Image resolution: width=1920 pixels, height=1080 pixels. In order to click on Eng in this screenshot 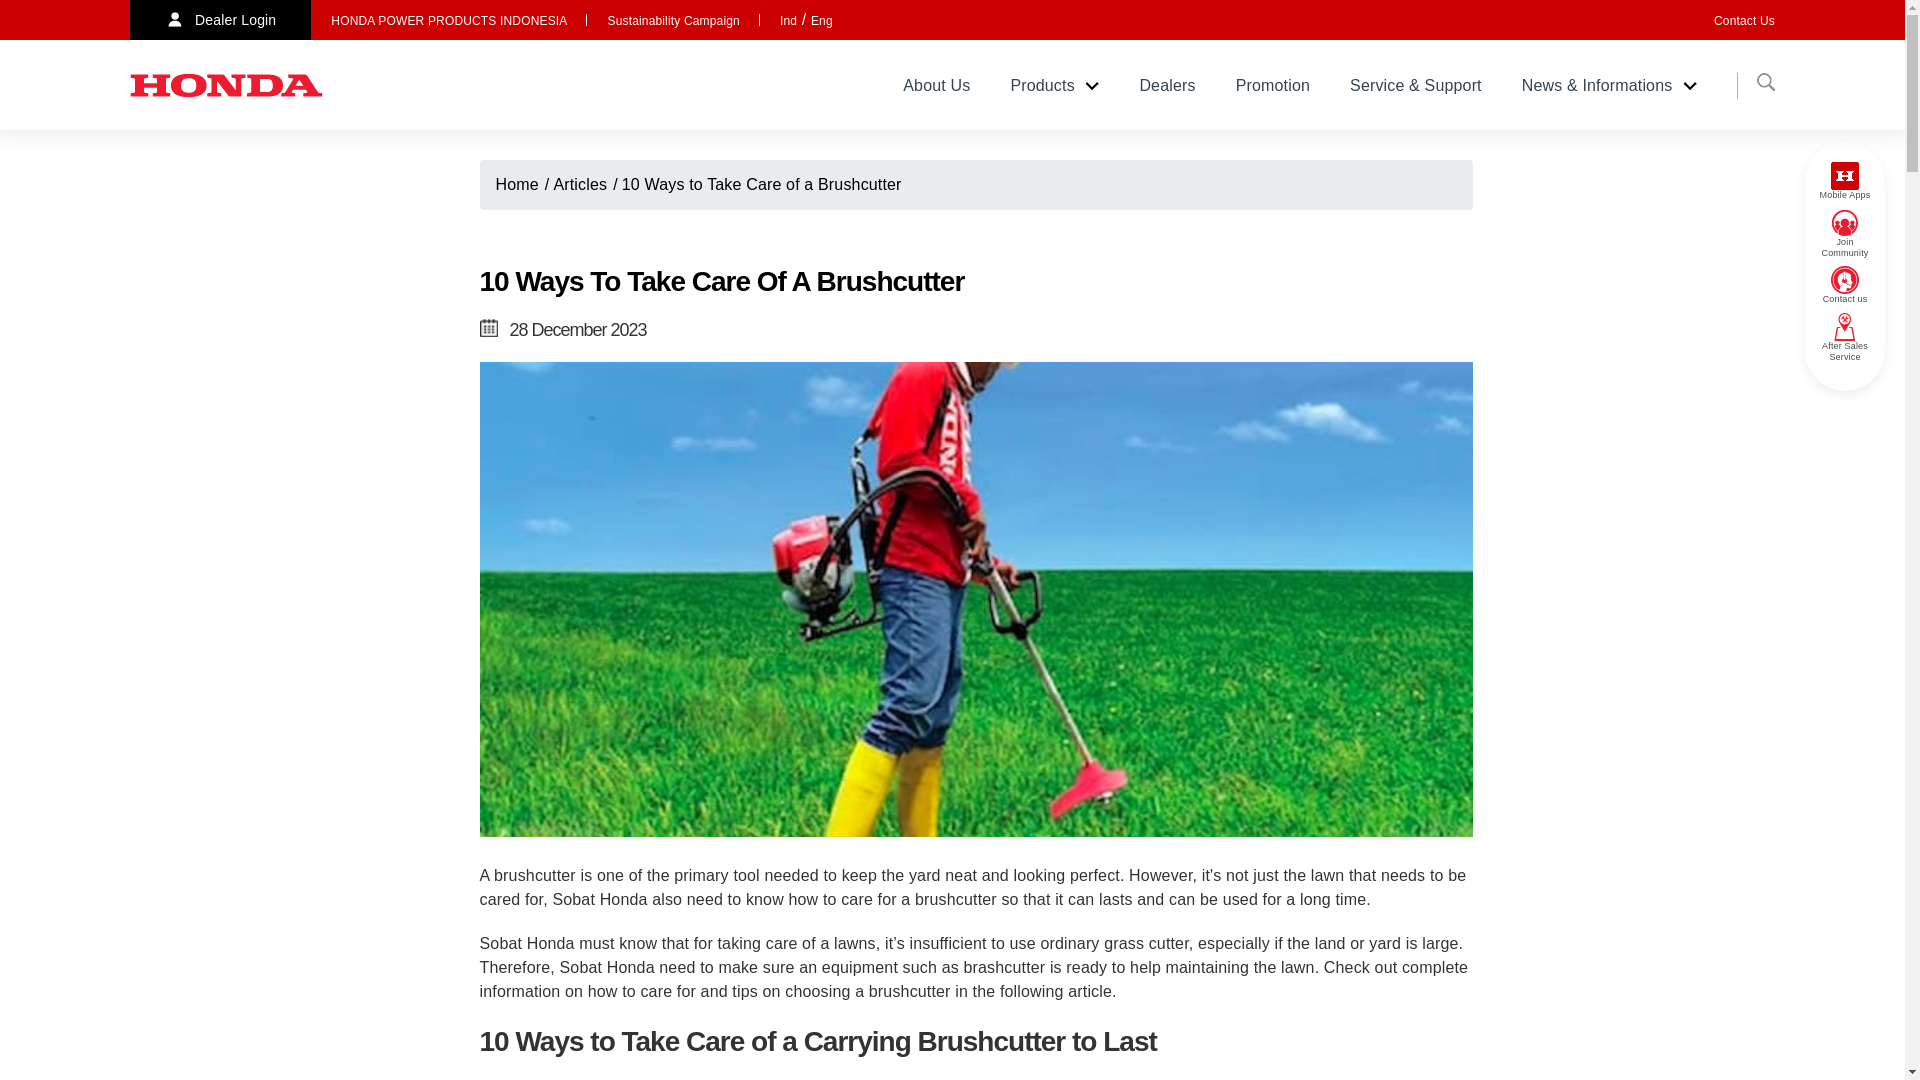, I will do `click(822, 21)`.